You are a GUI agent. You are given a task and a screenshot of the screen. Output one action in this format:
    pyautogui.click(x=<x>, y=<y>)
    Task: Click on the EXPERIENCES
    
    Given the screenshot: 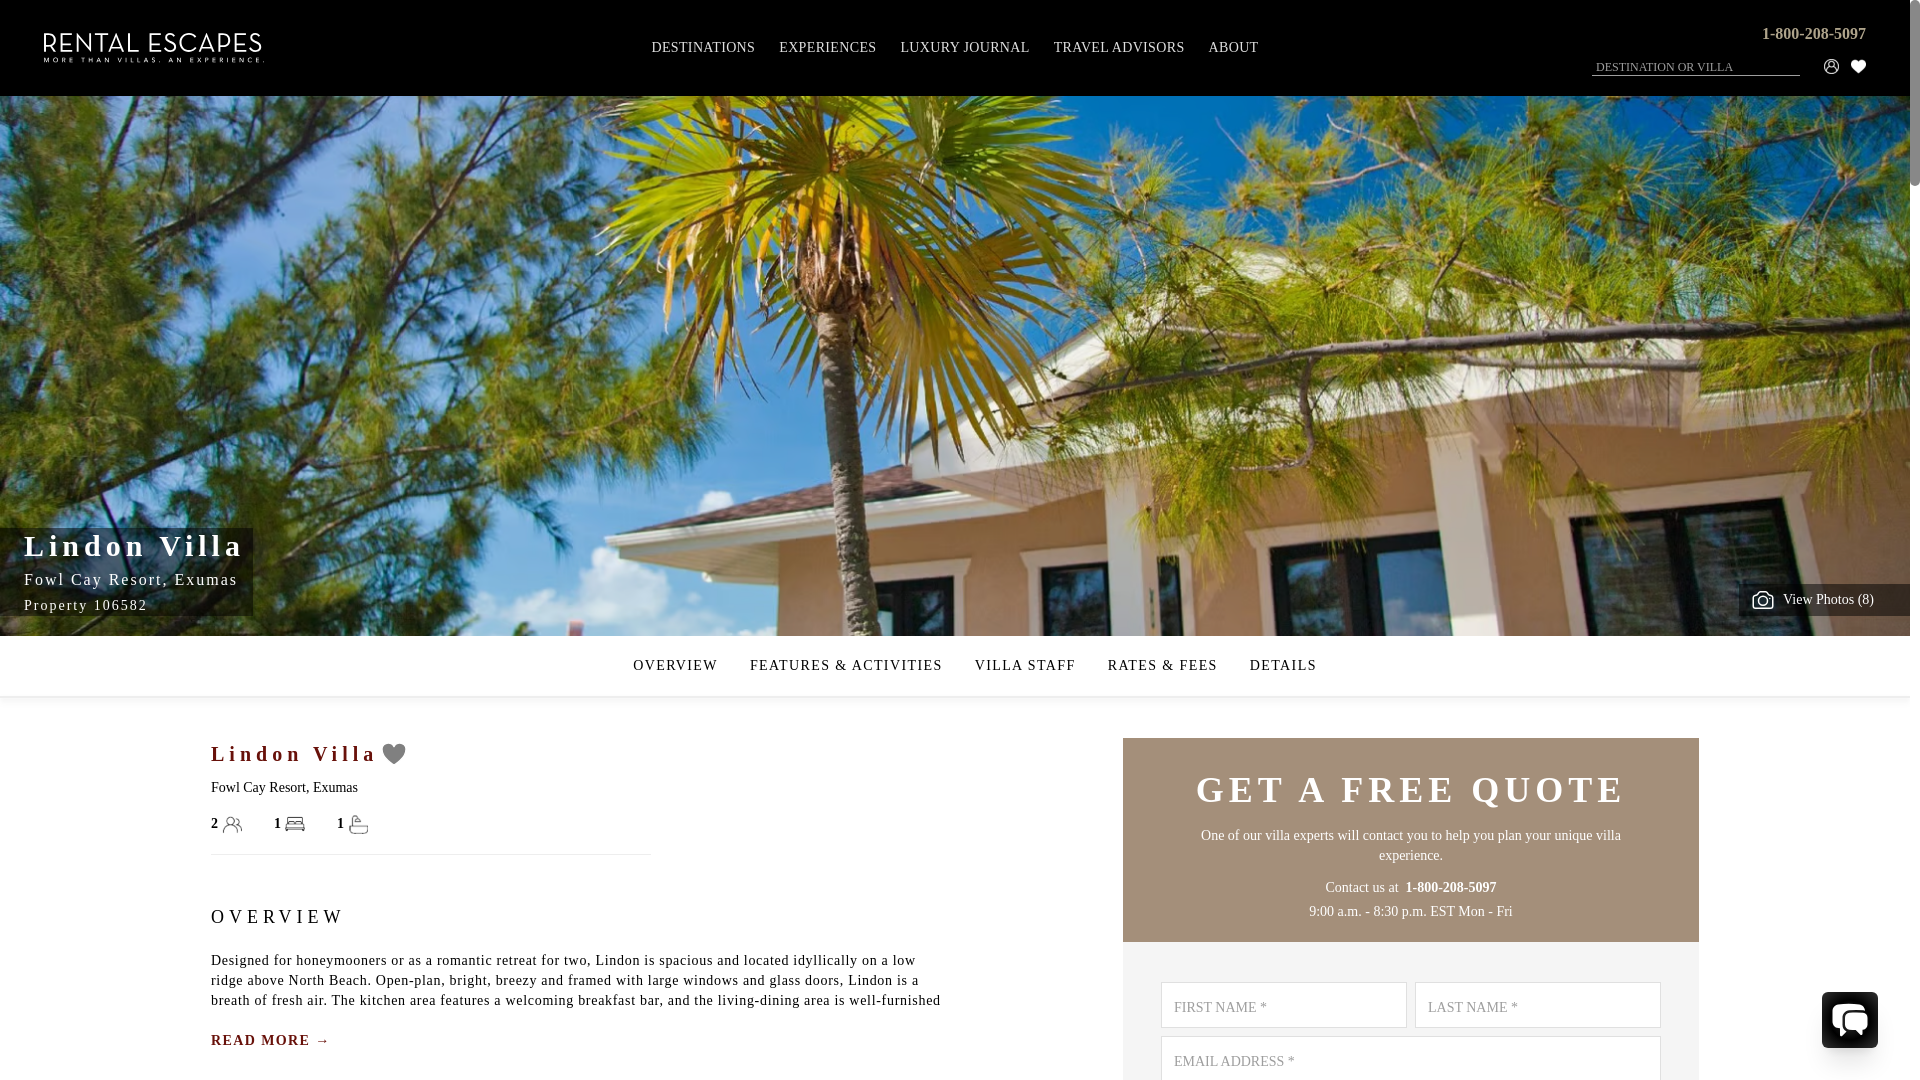 What is the action you would take?
    pyautogui.click(x=826, y=47)
    